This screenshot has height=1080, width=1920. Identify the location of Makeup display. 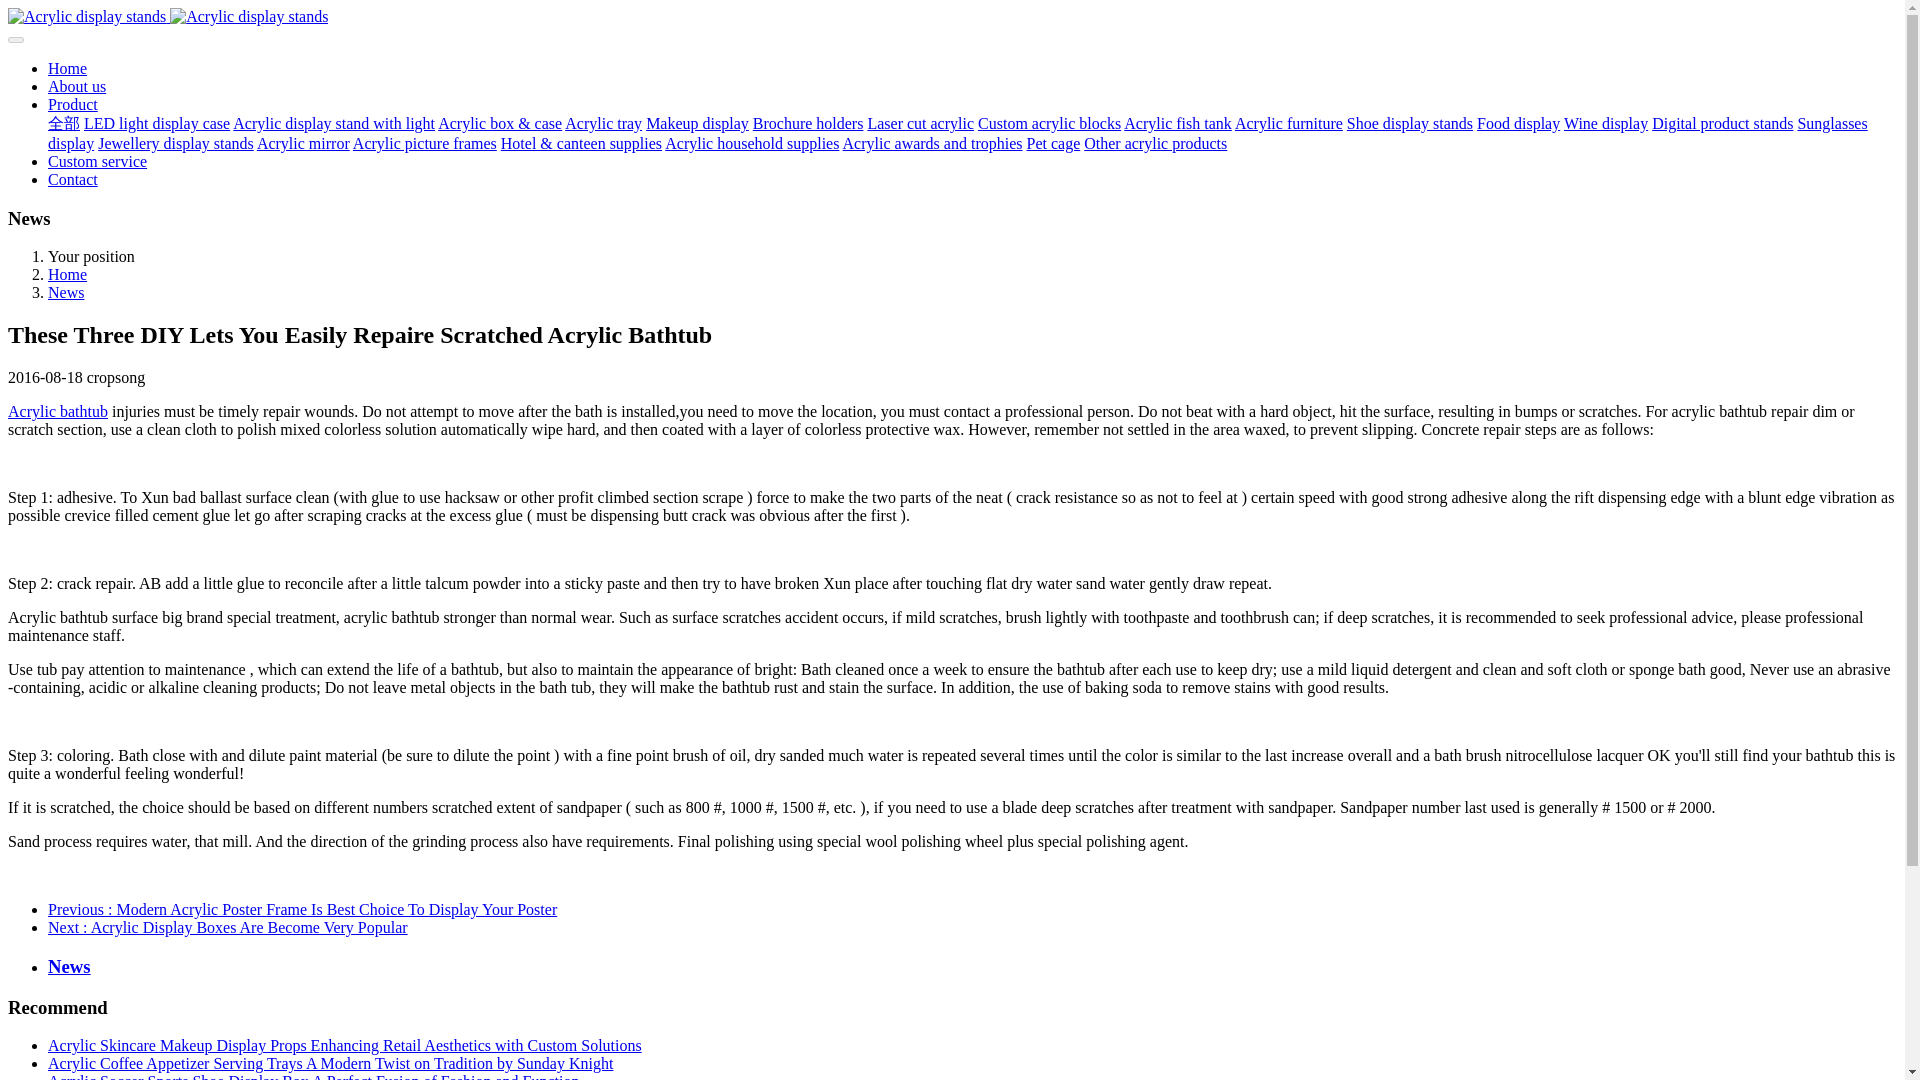
(696, 122).